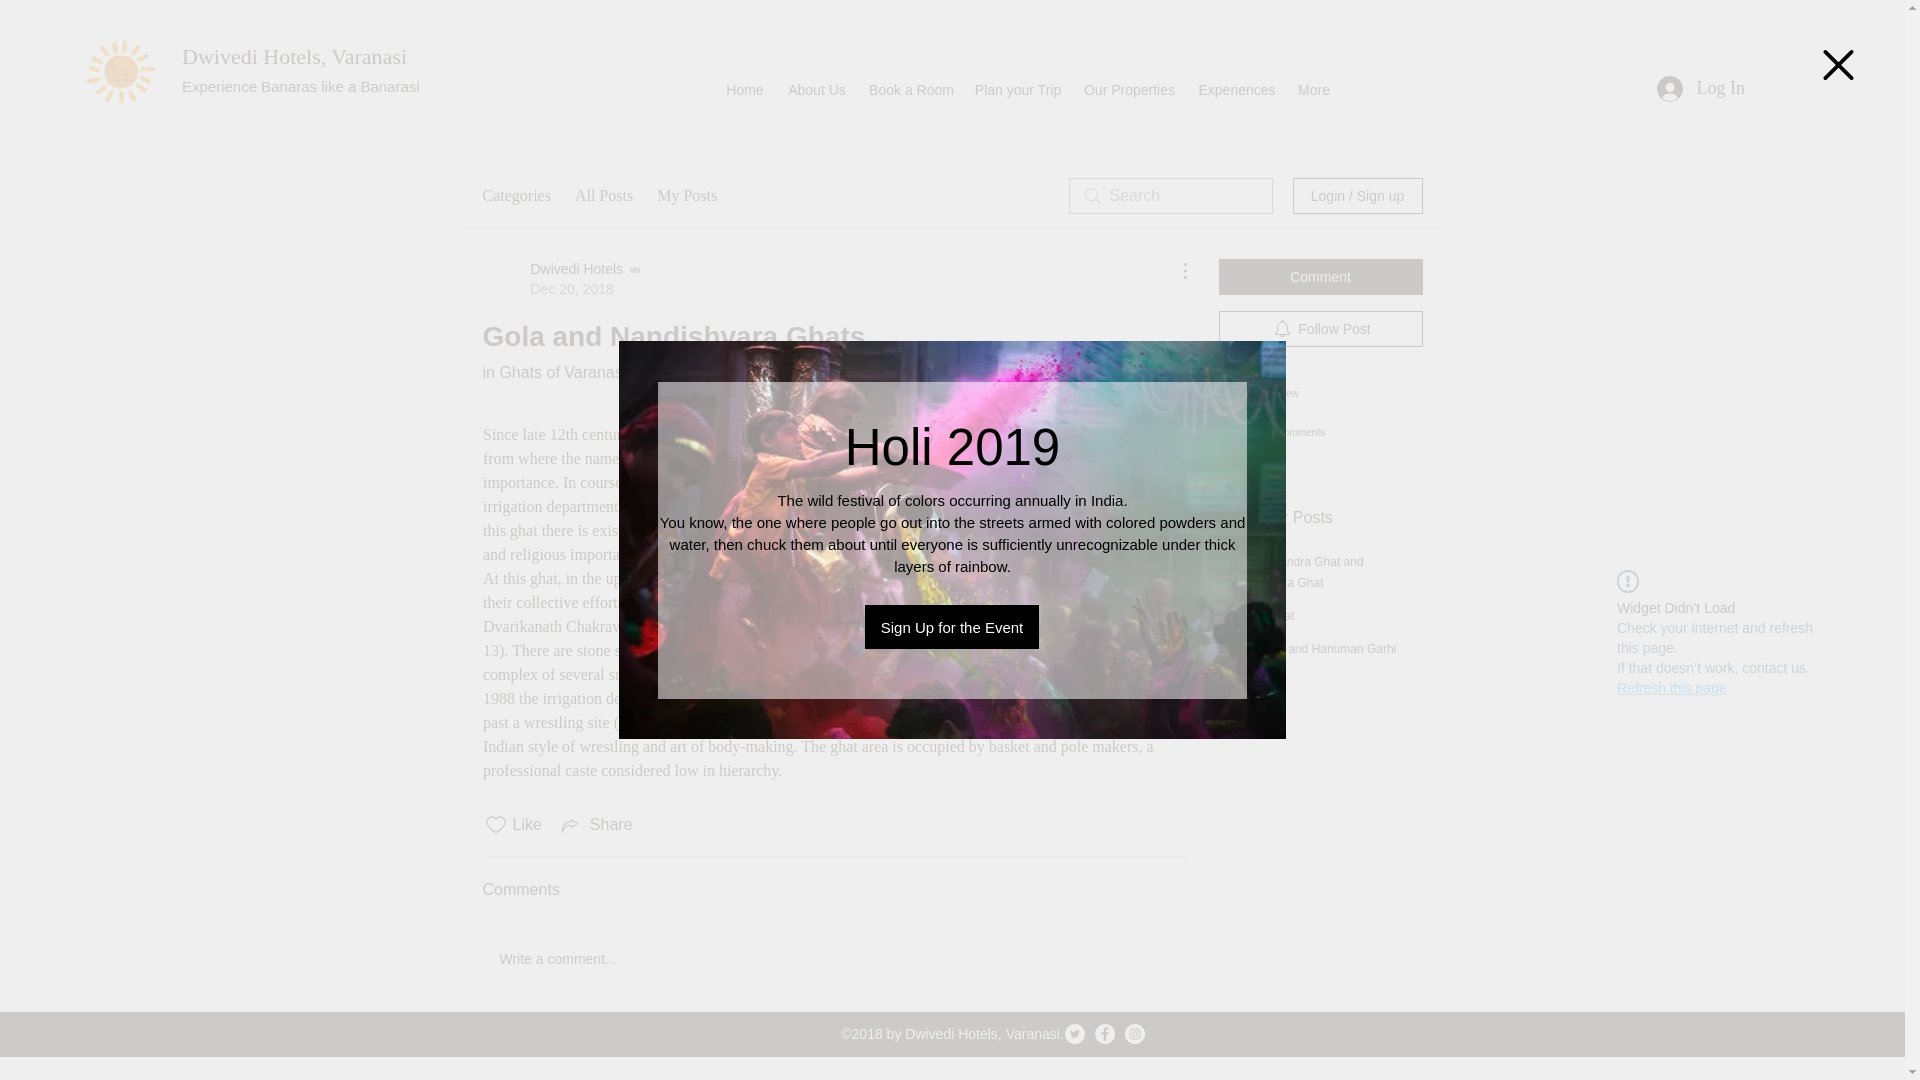 This screenshot has height=1080, width=1920. Describe the element at coordinates (596, 825) in the screenshot. I see `Plan your Trip` at that location.